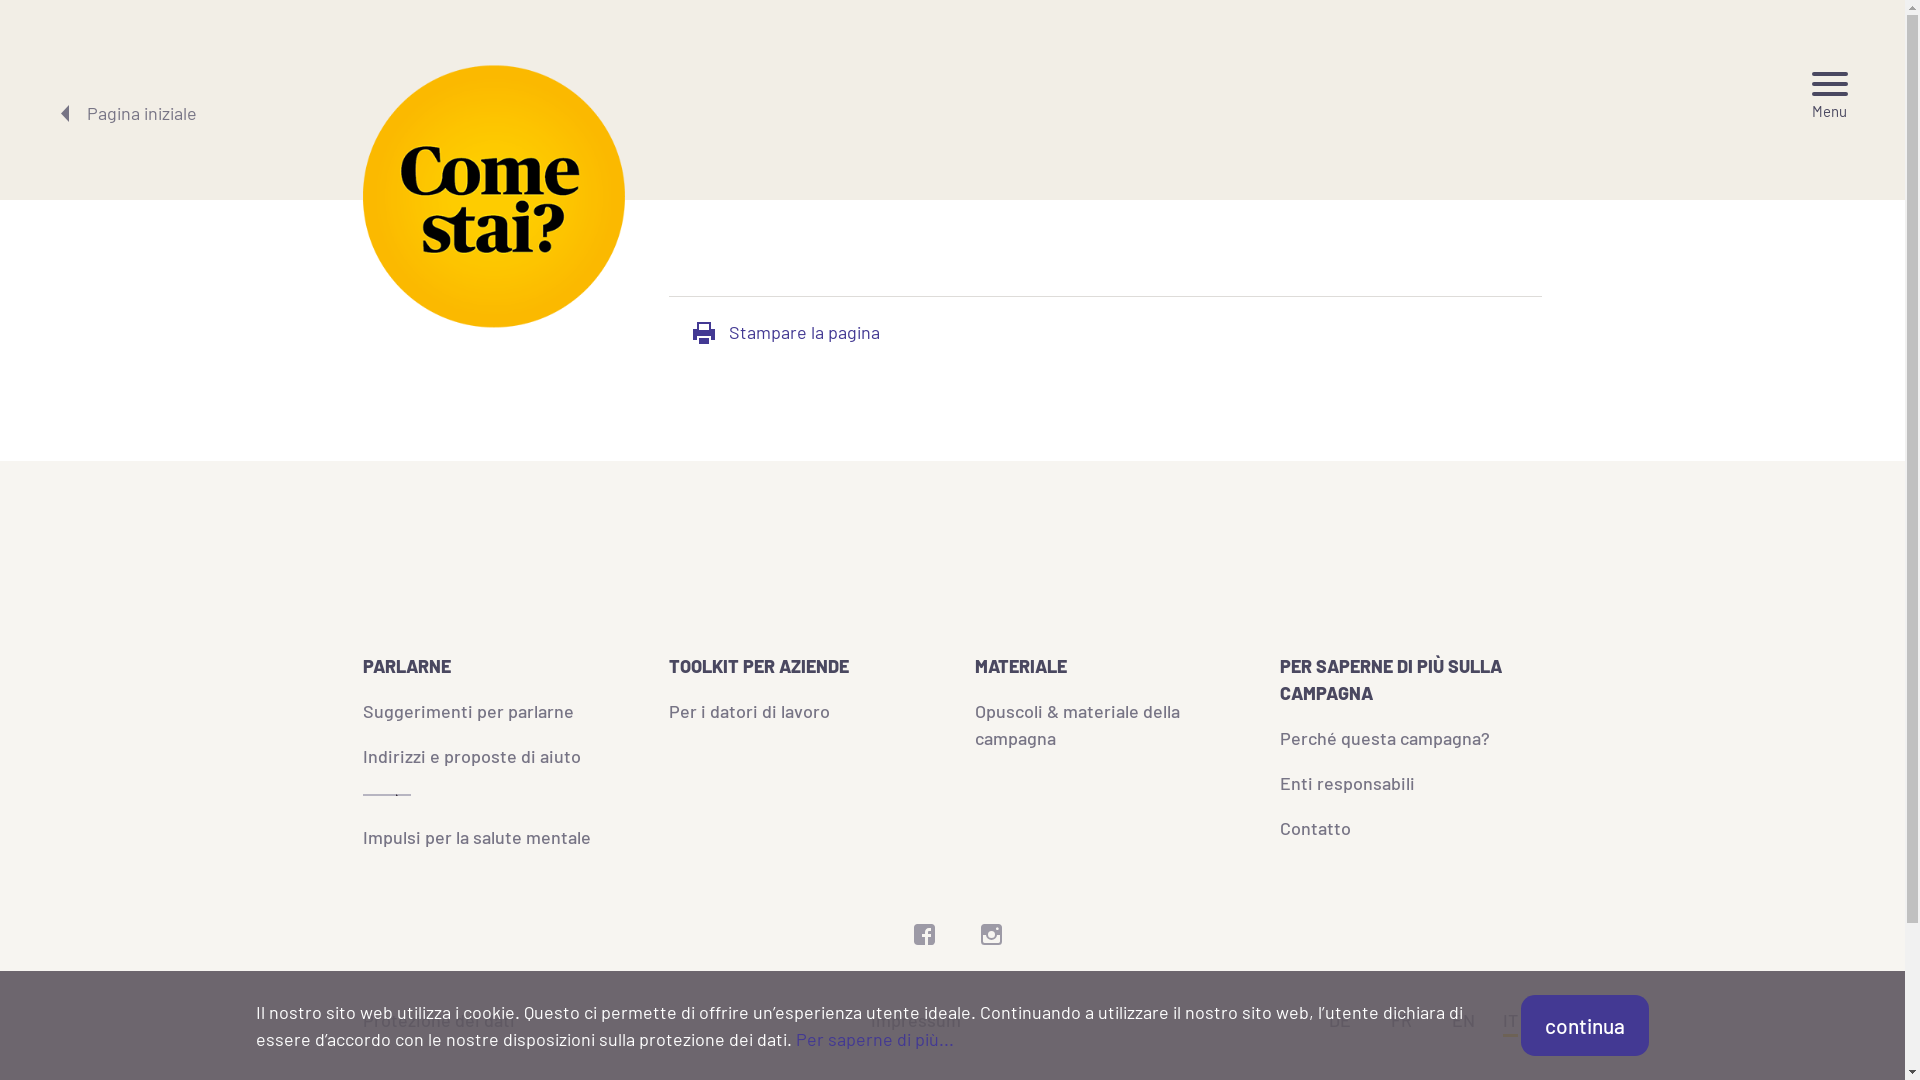 This screenshot has height=1080, width=1920. What do you see at coordinates (468, 711) in the screenshot?
I see `Suggerimenti per parlarne` at bounding box center [468, 711].